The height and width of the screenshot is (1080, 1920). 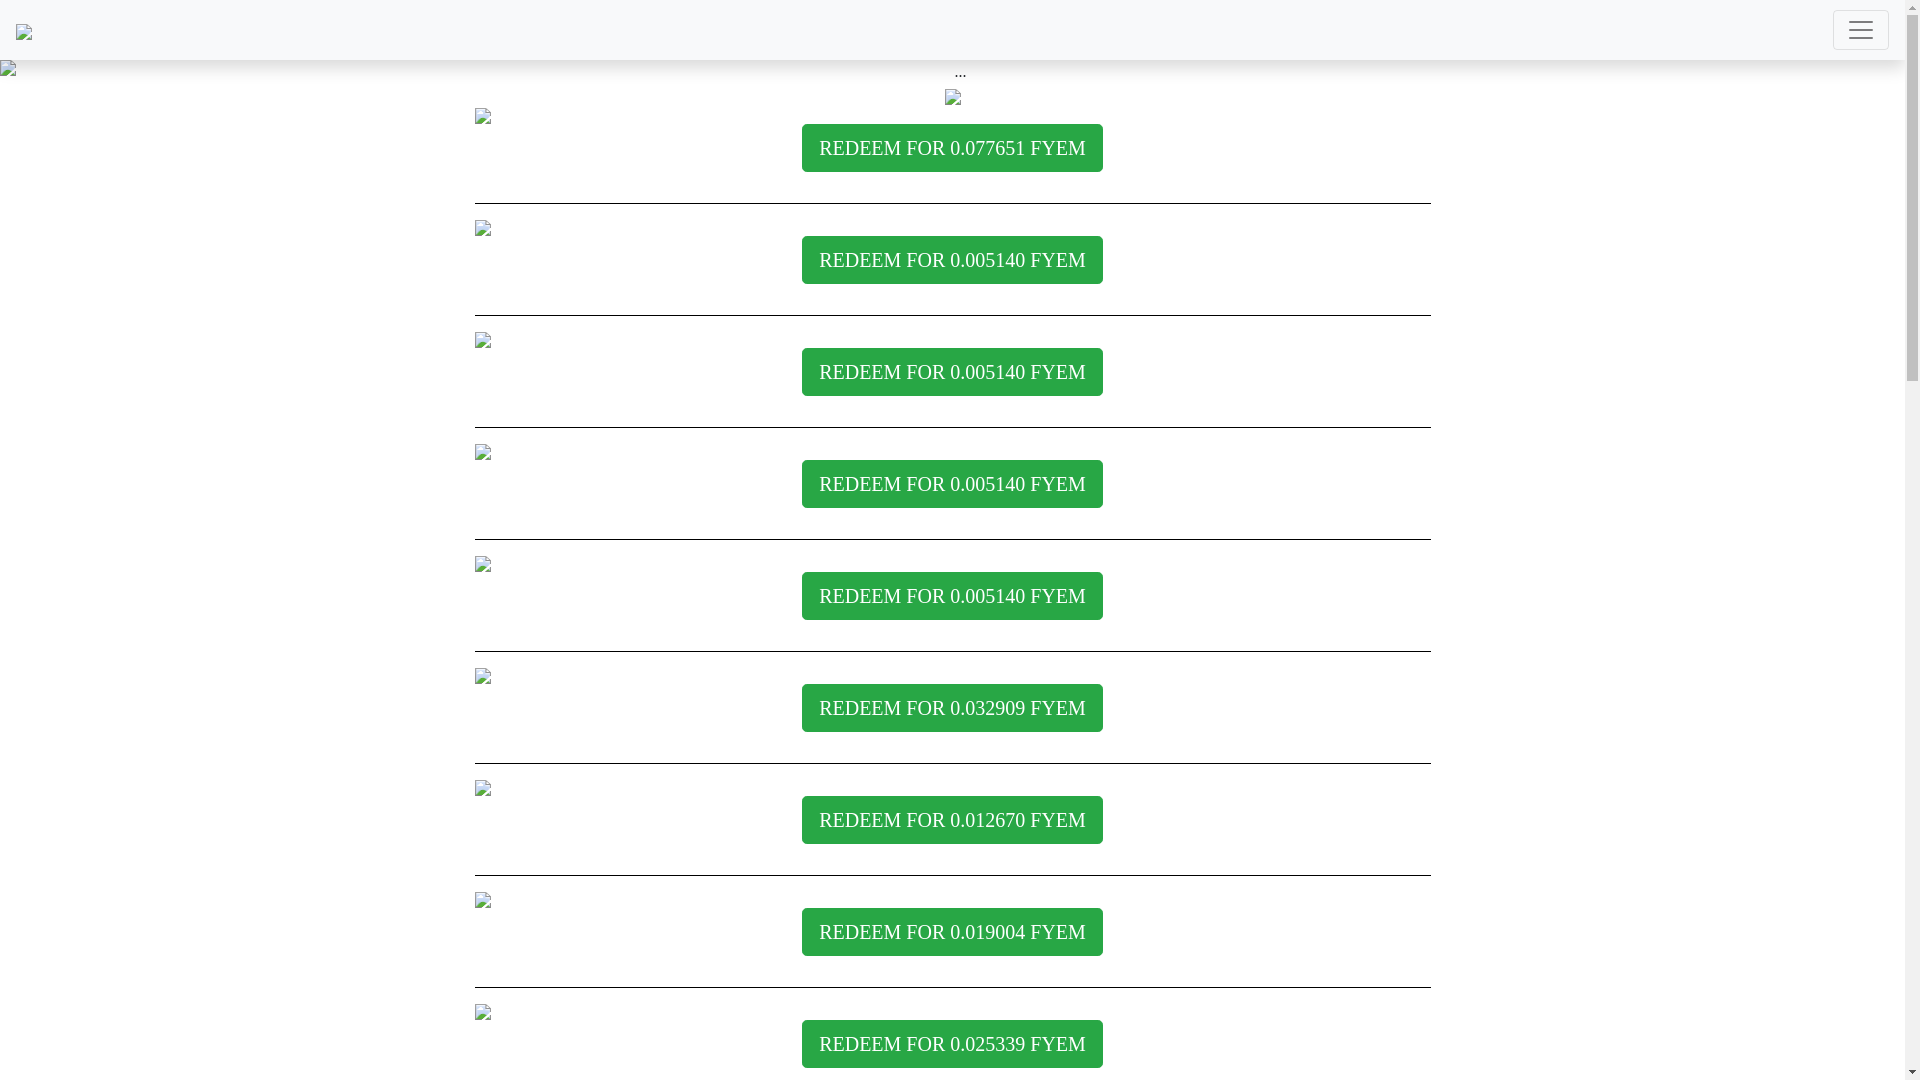 I want to click on REDEEM FOR 0.025339 FYEM, so click(x=952, y=1050).